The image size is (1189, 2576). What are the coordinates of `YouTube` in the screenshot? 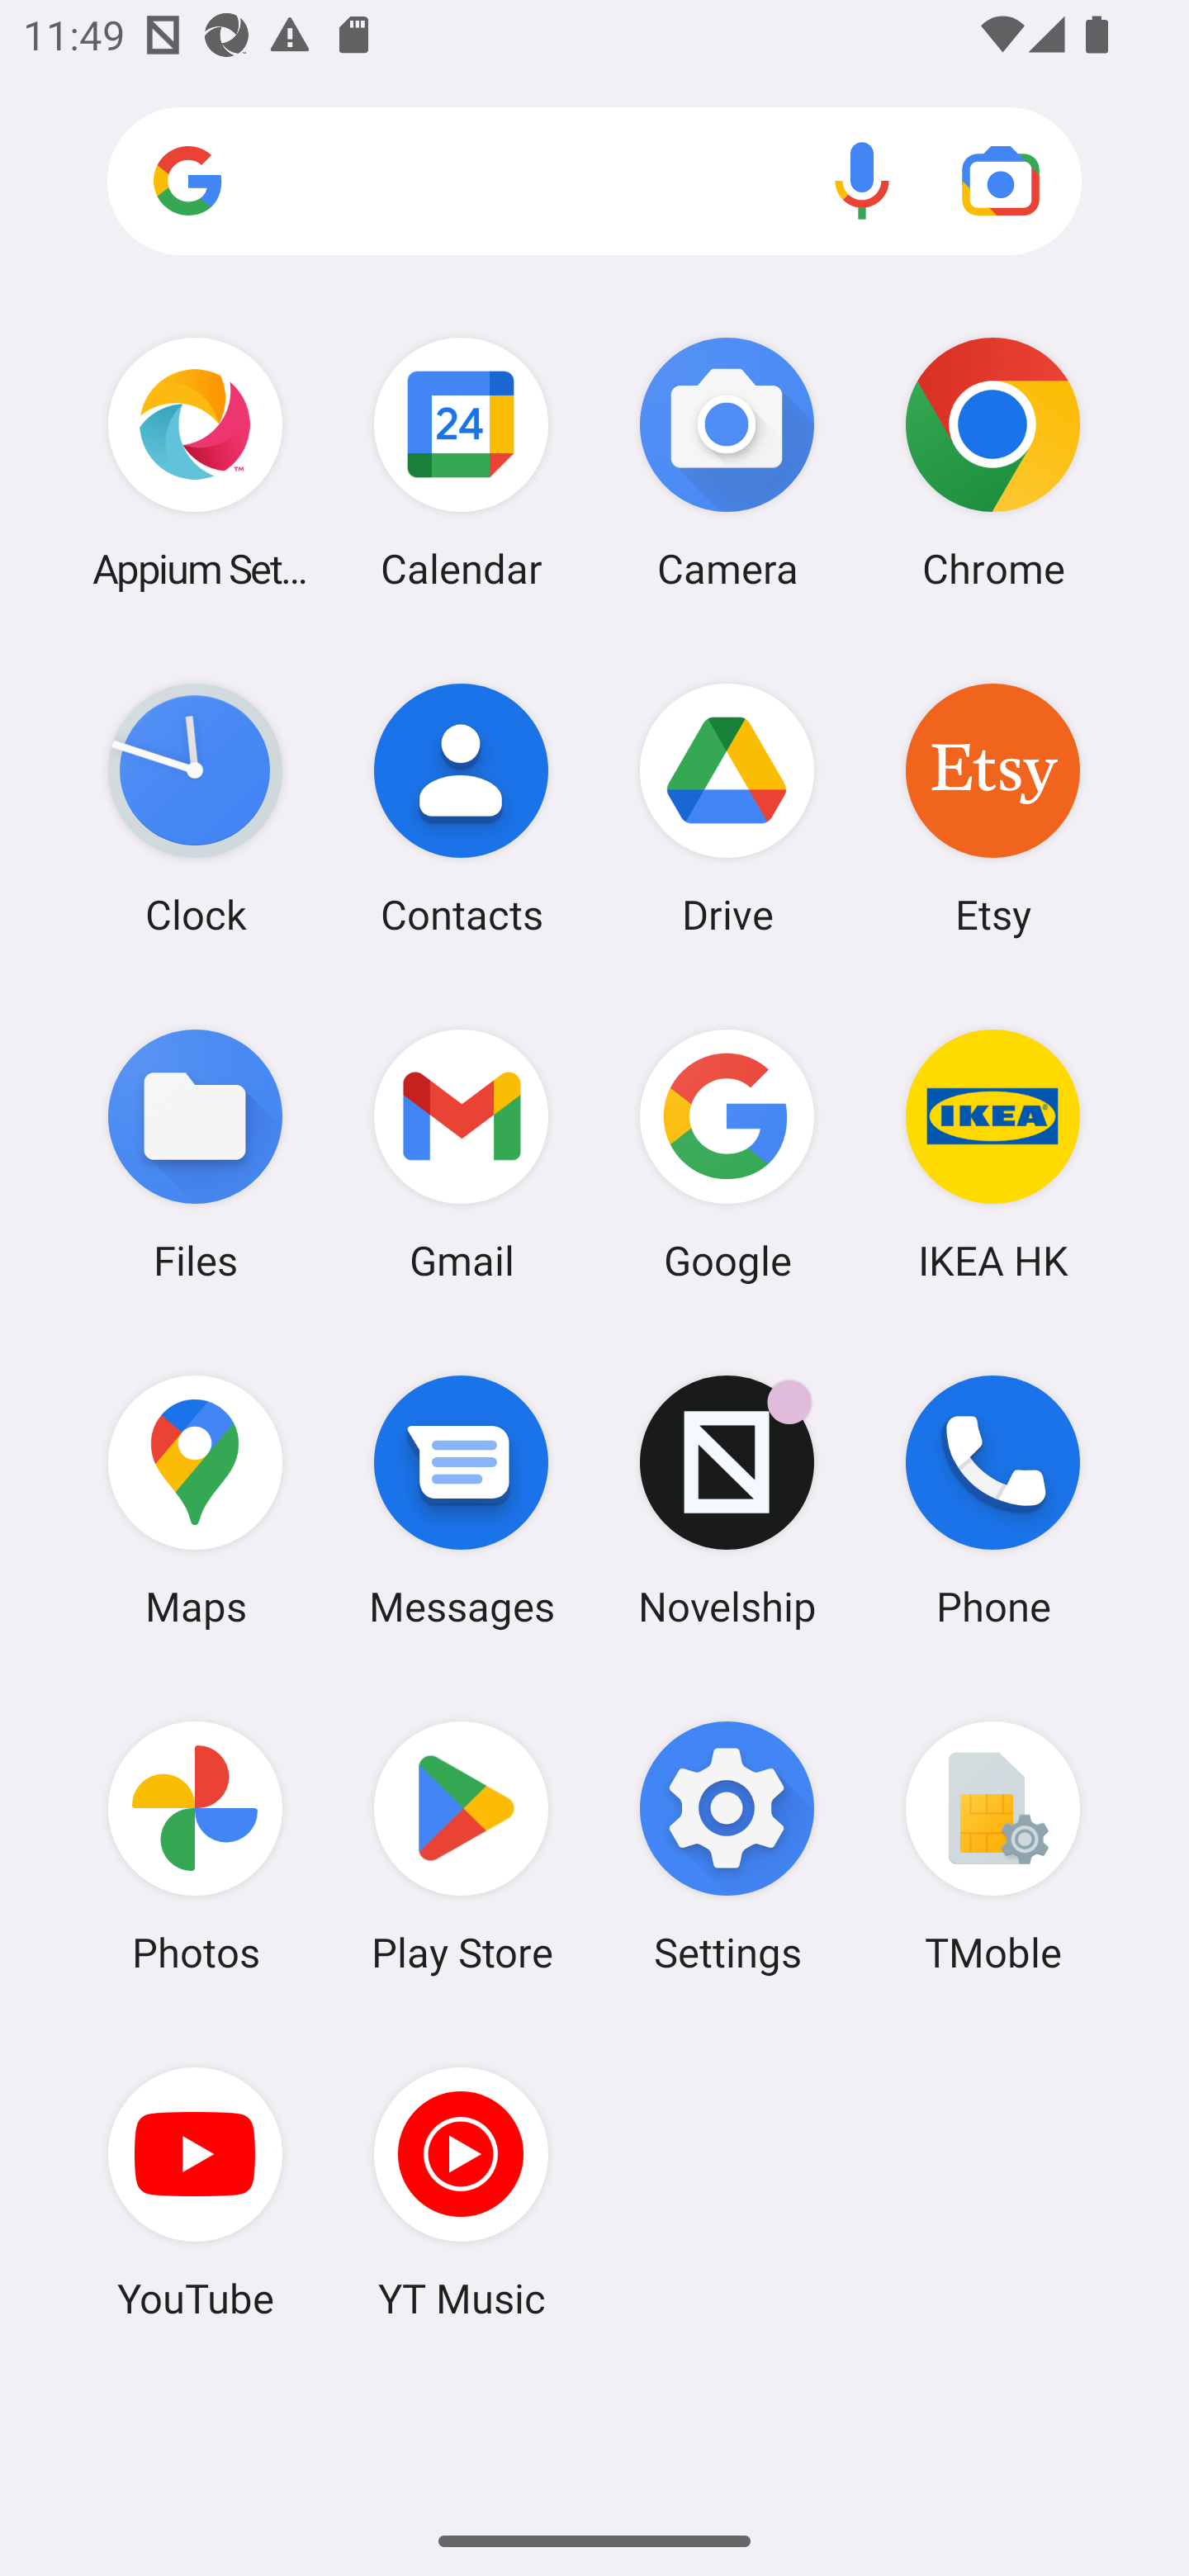 It's located at (195, 2192).